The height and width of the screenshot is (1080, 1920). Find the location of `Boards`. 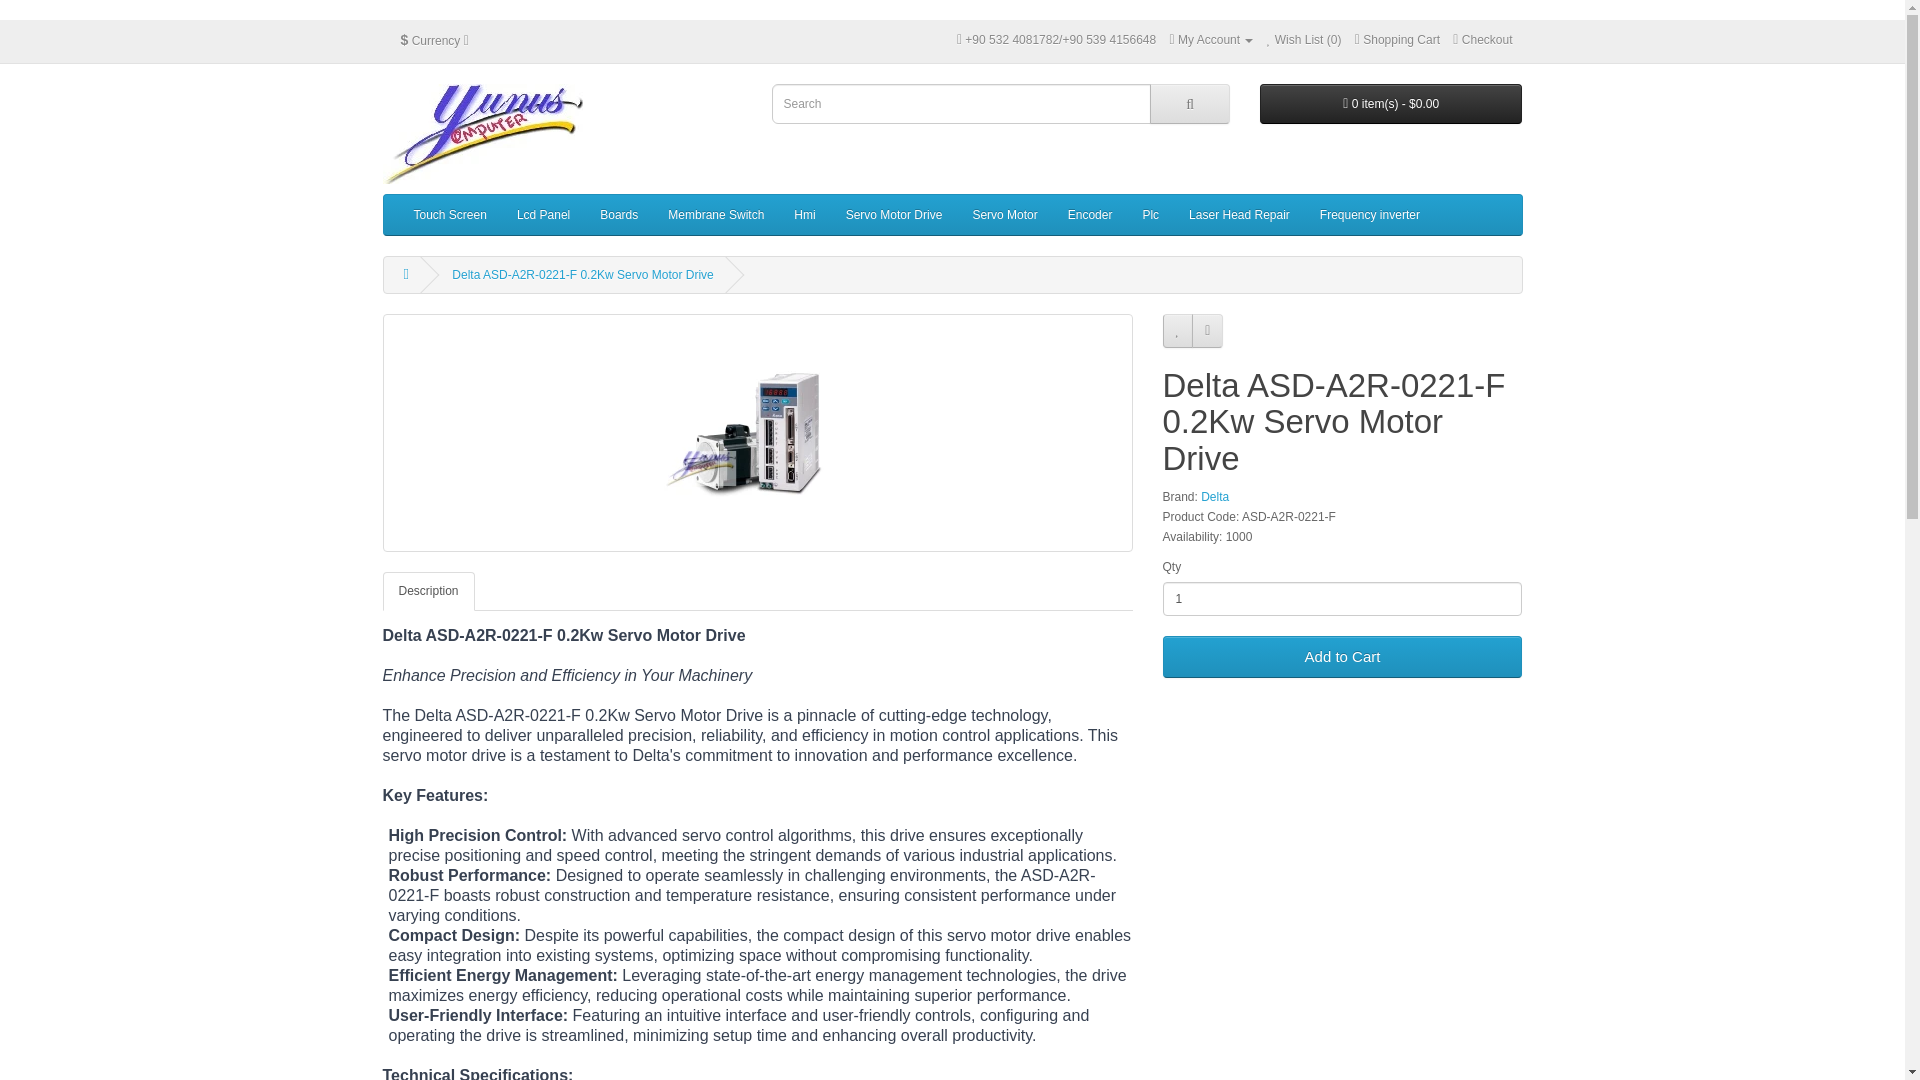

Boards is located at coordinates (618, 215).